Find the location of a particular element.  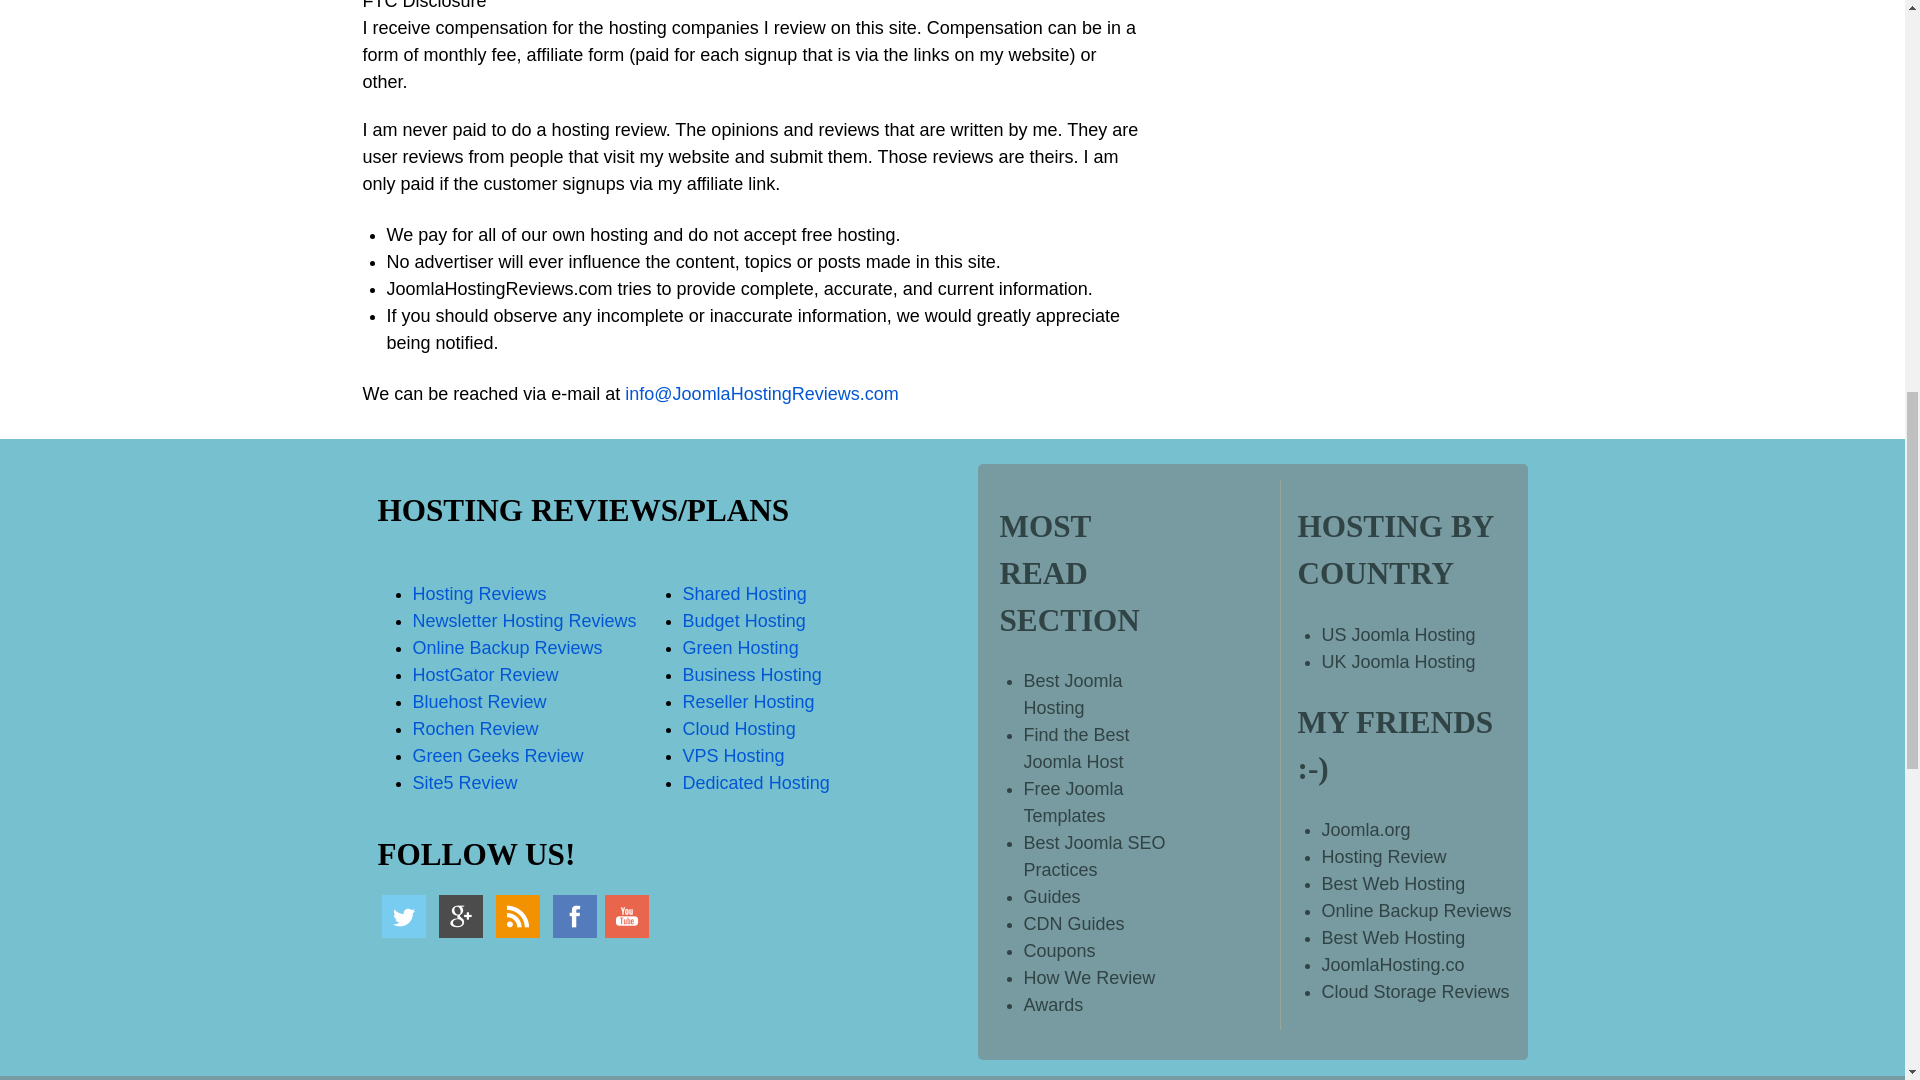

All Joomla Hosting Reseller Companies is located at coordinates (748, 702).